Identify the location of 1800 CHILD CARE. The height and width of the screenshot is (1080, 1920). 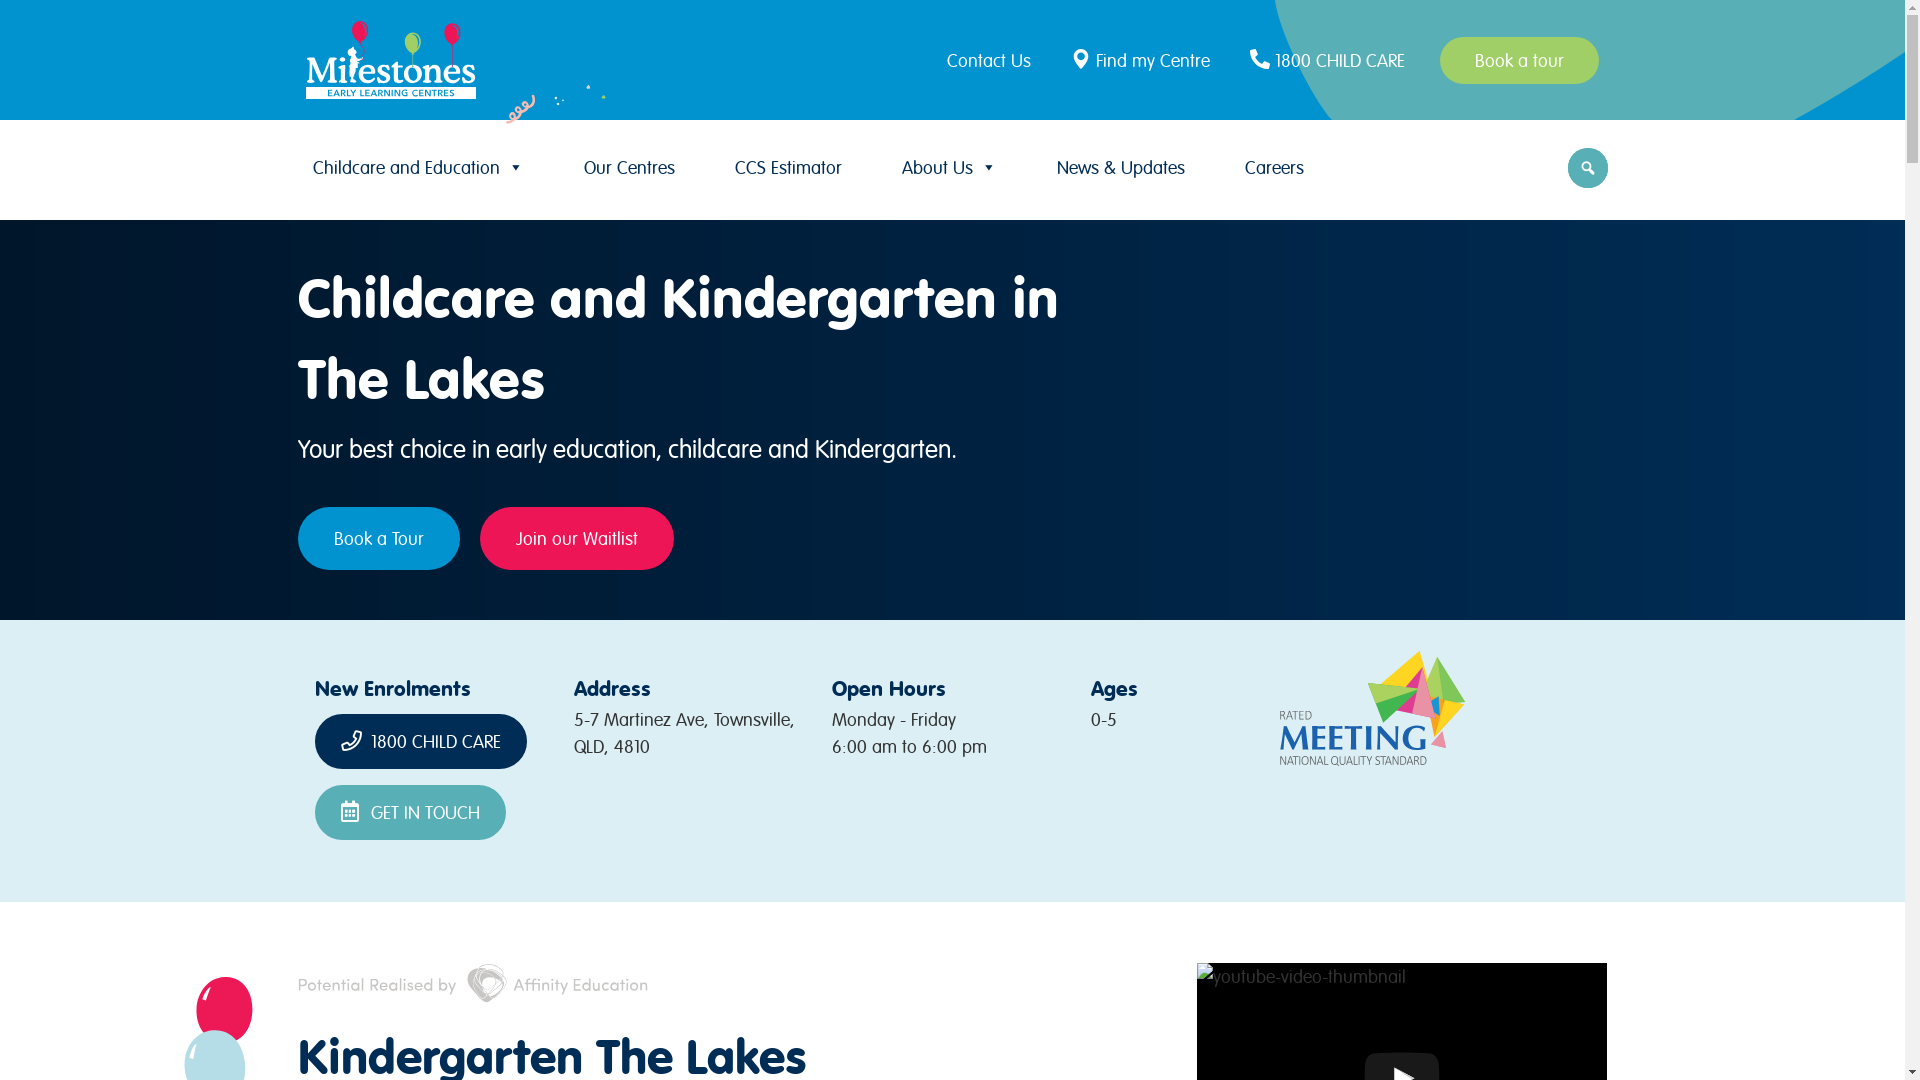
(1330, 60).